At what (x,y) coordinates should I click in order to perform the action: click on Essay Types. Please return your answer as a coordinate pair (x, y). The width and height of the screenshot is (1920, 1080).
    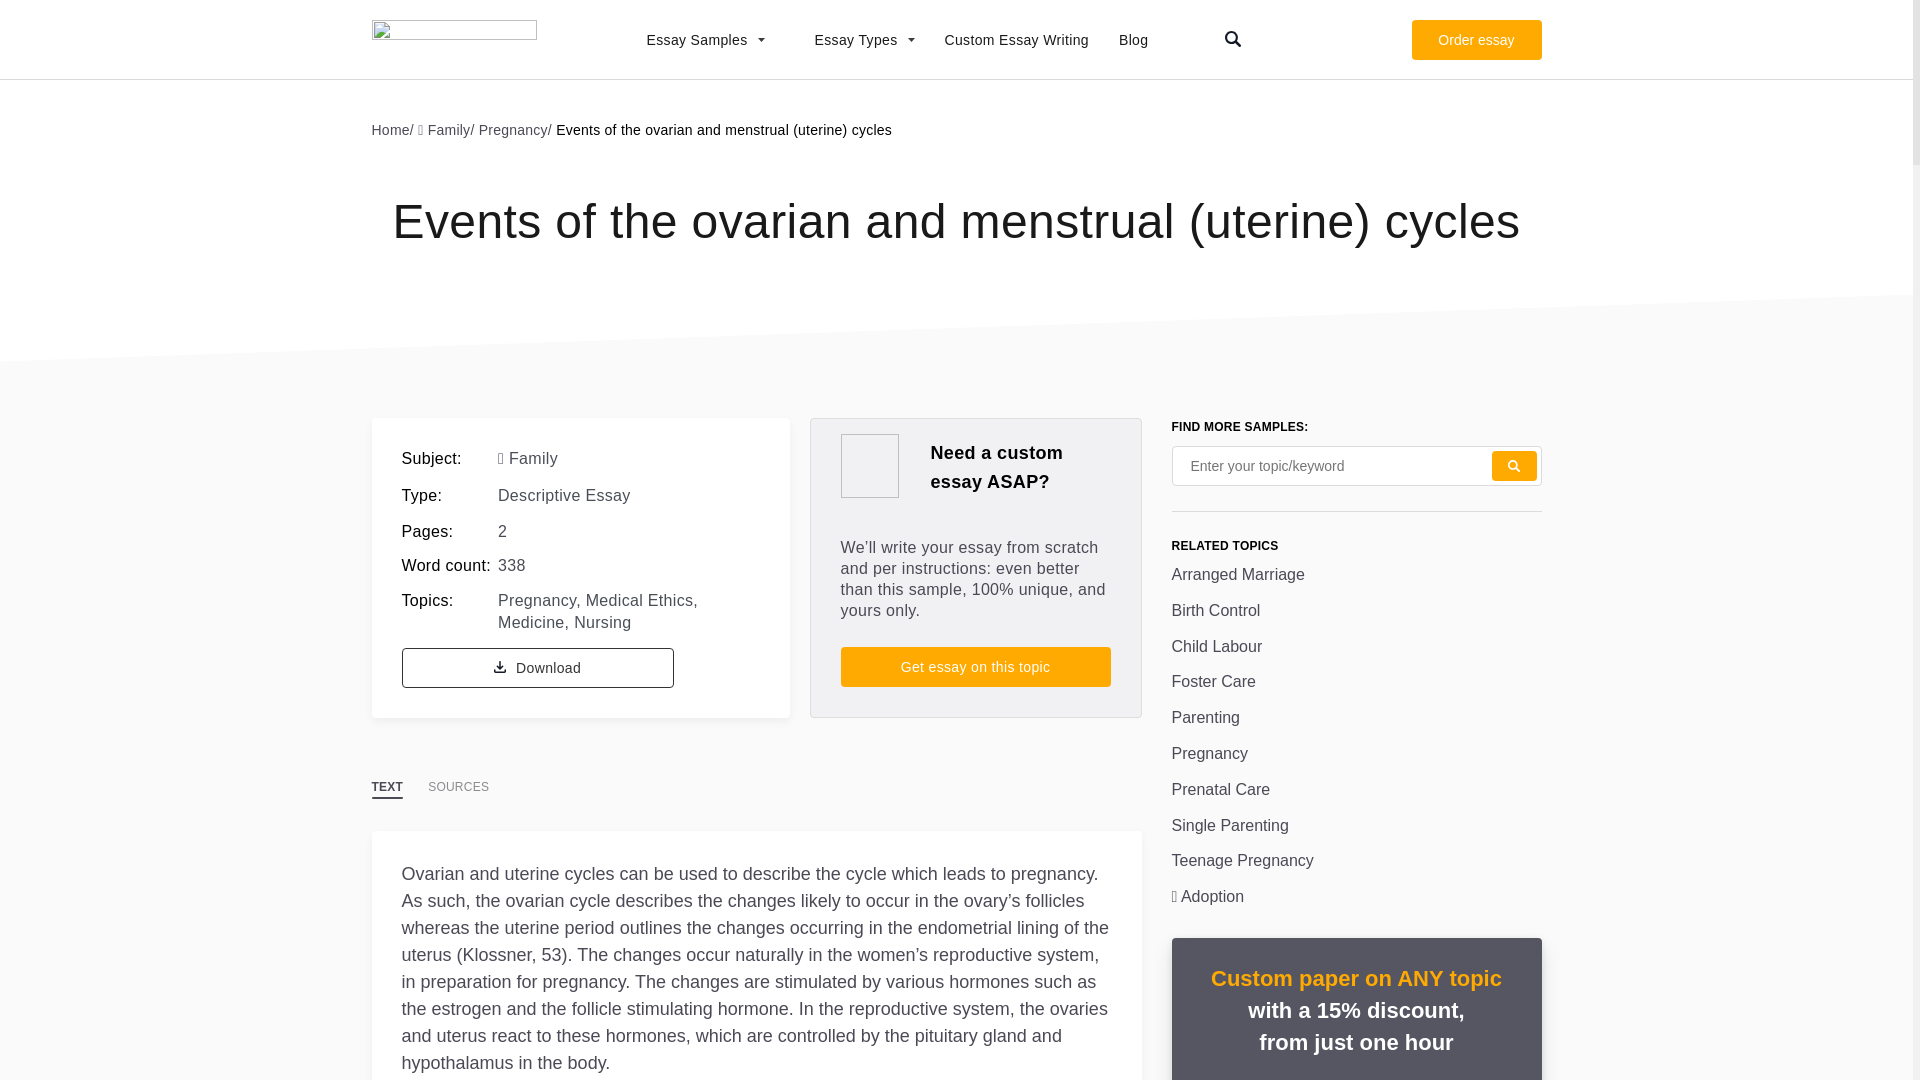
    Looking at the image, I should click on (854, 40).